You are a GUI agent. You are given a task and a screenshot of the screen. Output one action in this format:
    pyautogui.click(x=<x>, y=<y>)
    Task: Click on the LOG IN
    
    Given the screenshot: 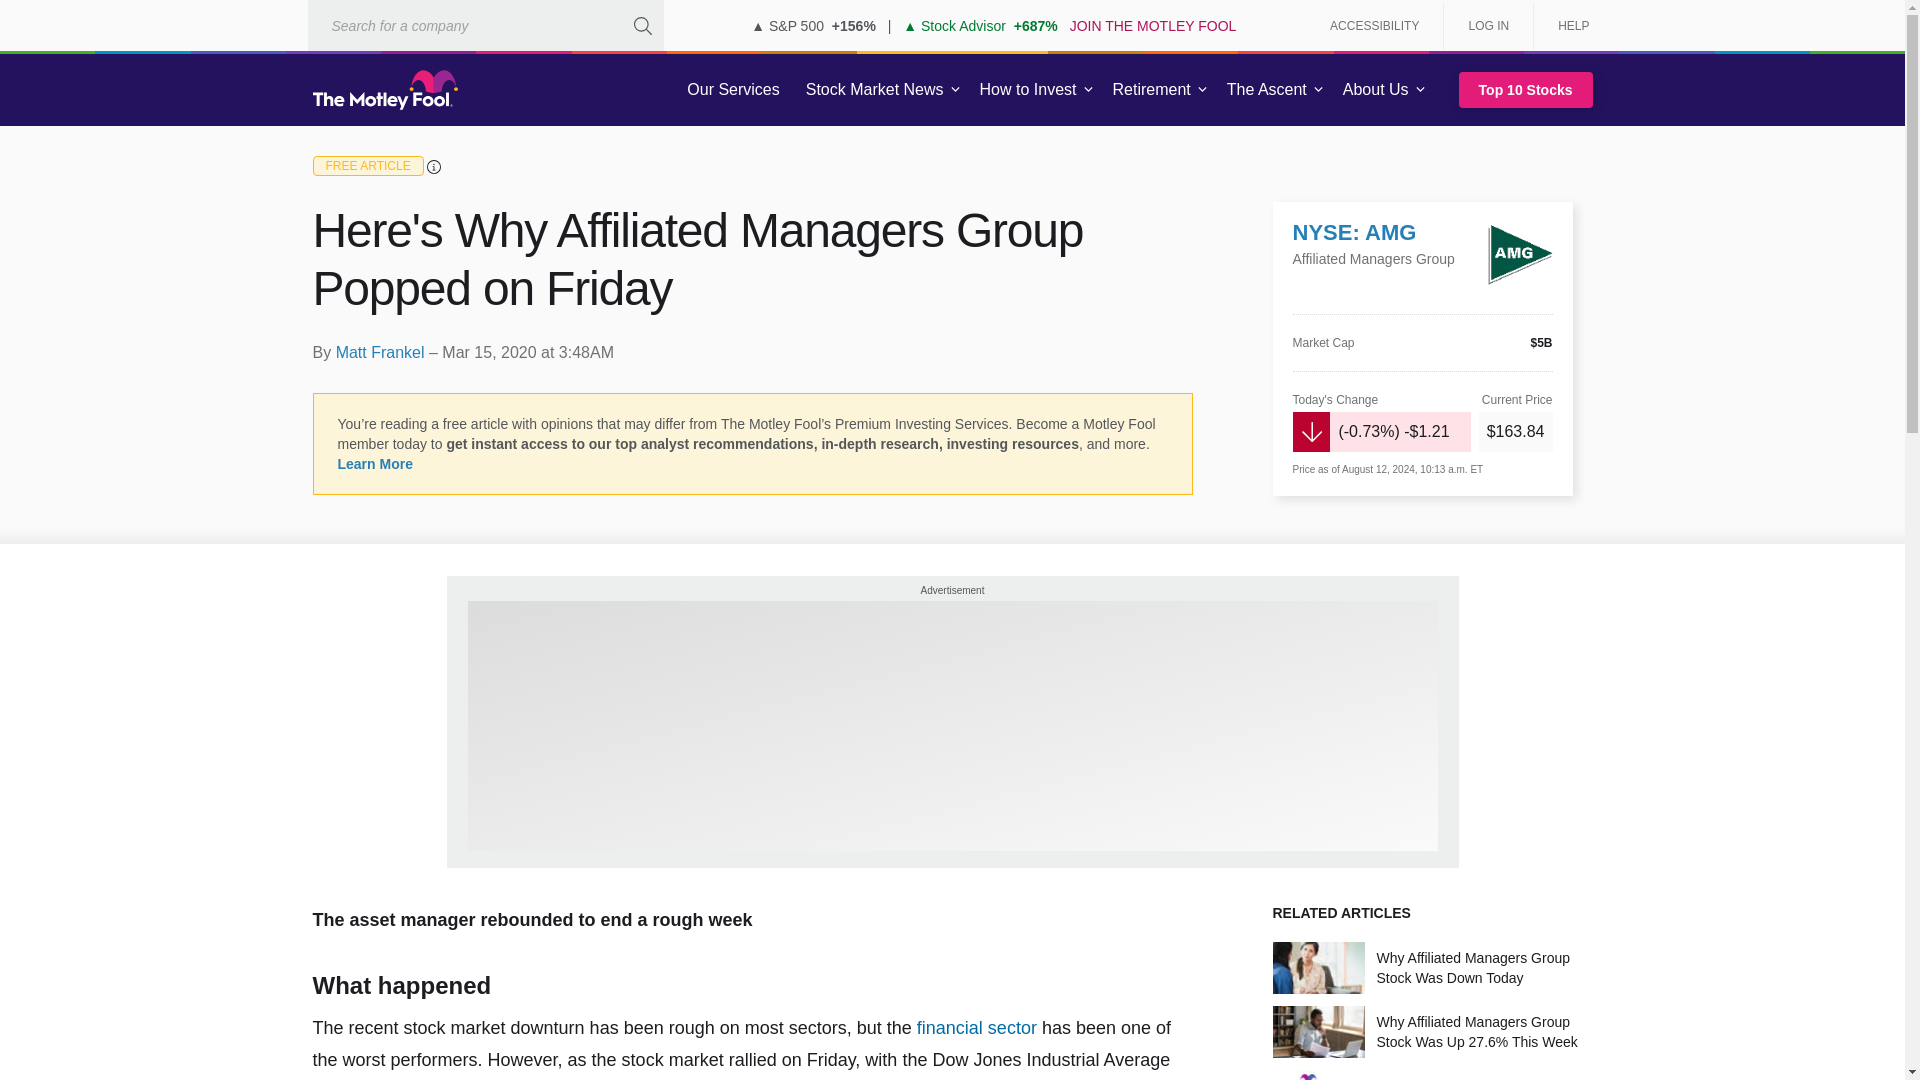 What is the action you would take?
    pyautogui.click(x=1488, y=26)
    